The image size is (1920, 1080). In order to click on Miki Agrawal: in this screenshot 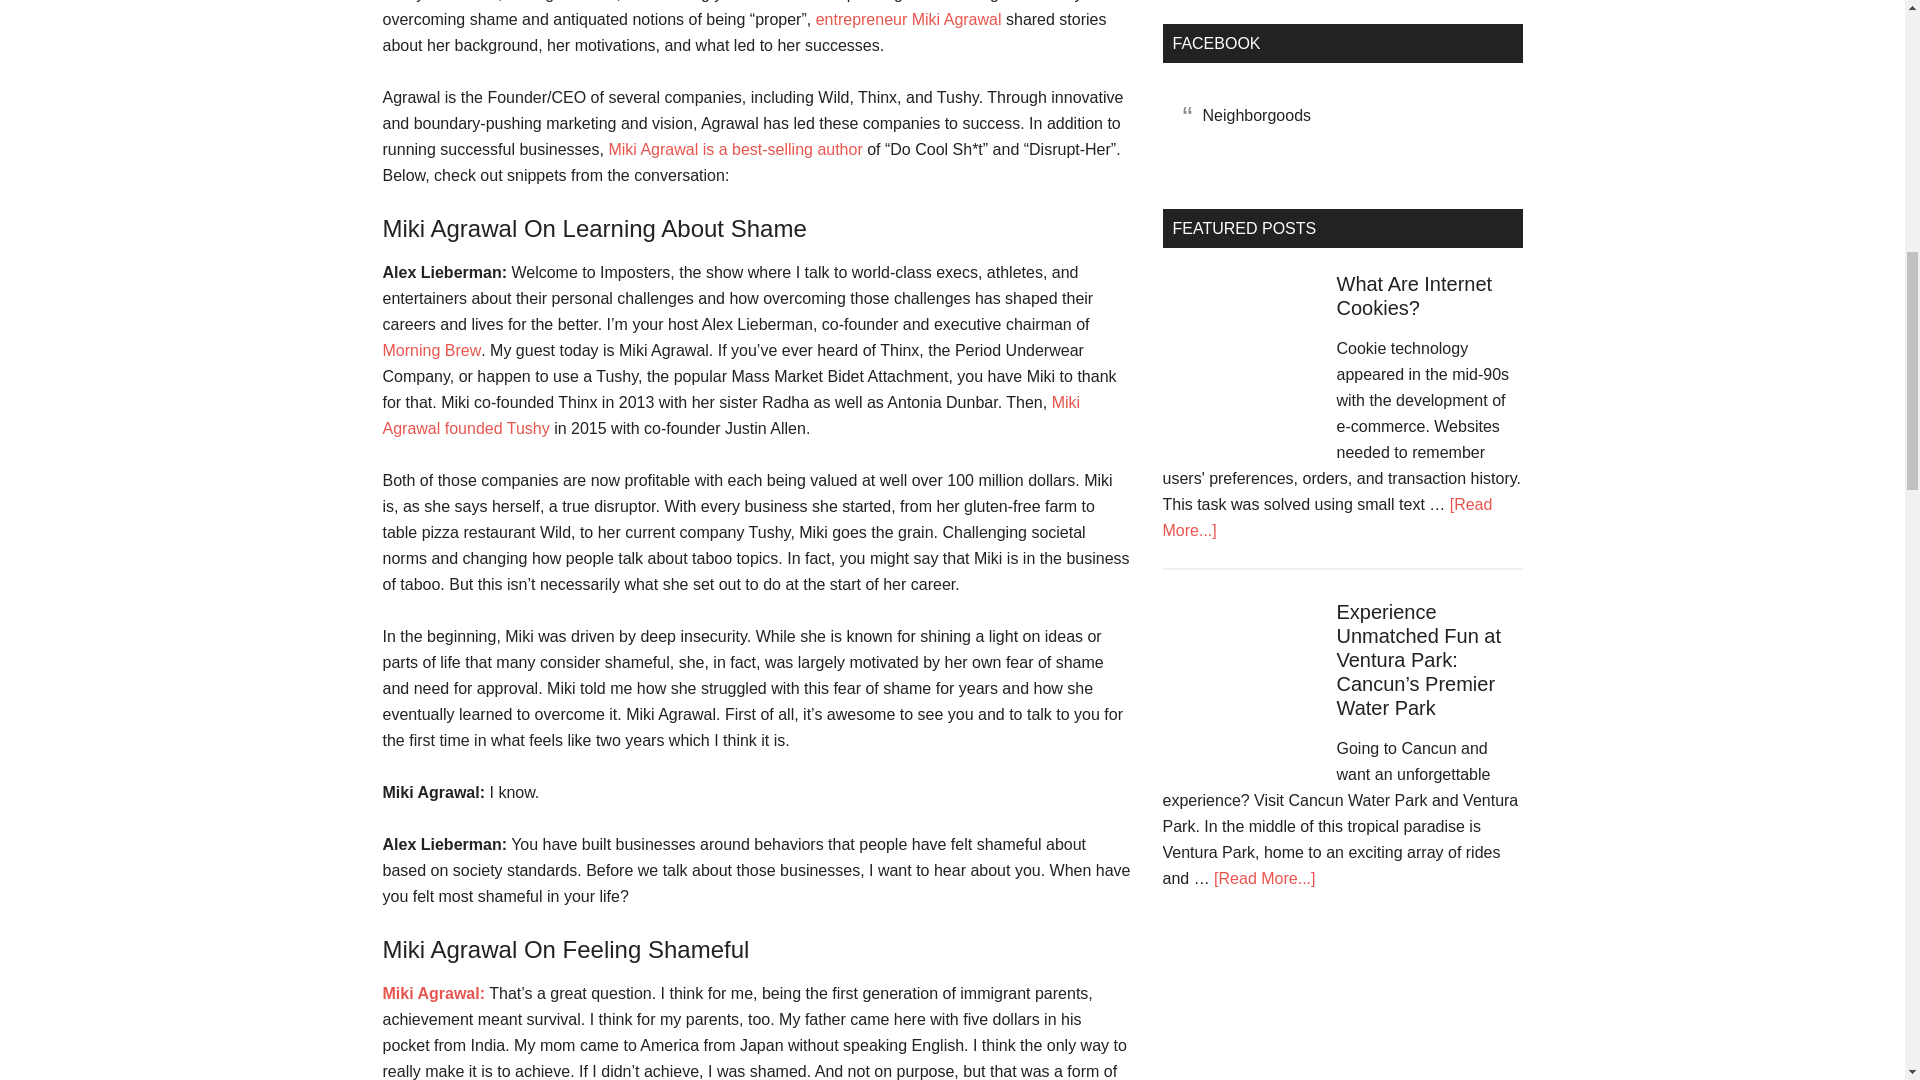, I will do `click(434, 993)`.